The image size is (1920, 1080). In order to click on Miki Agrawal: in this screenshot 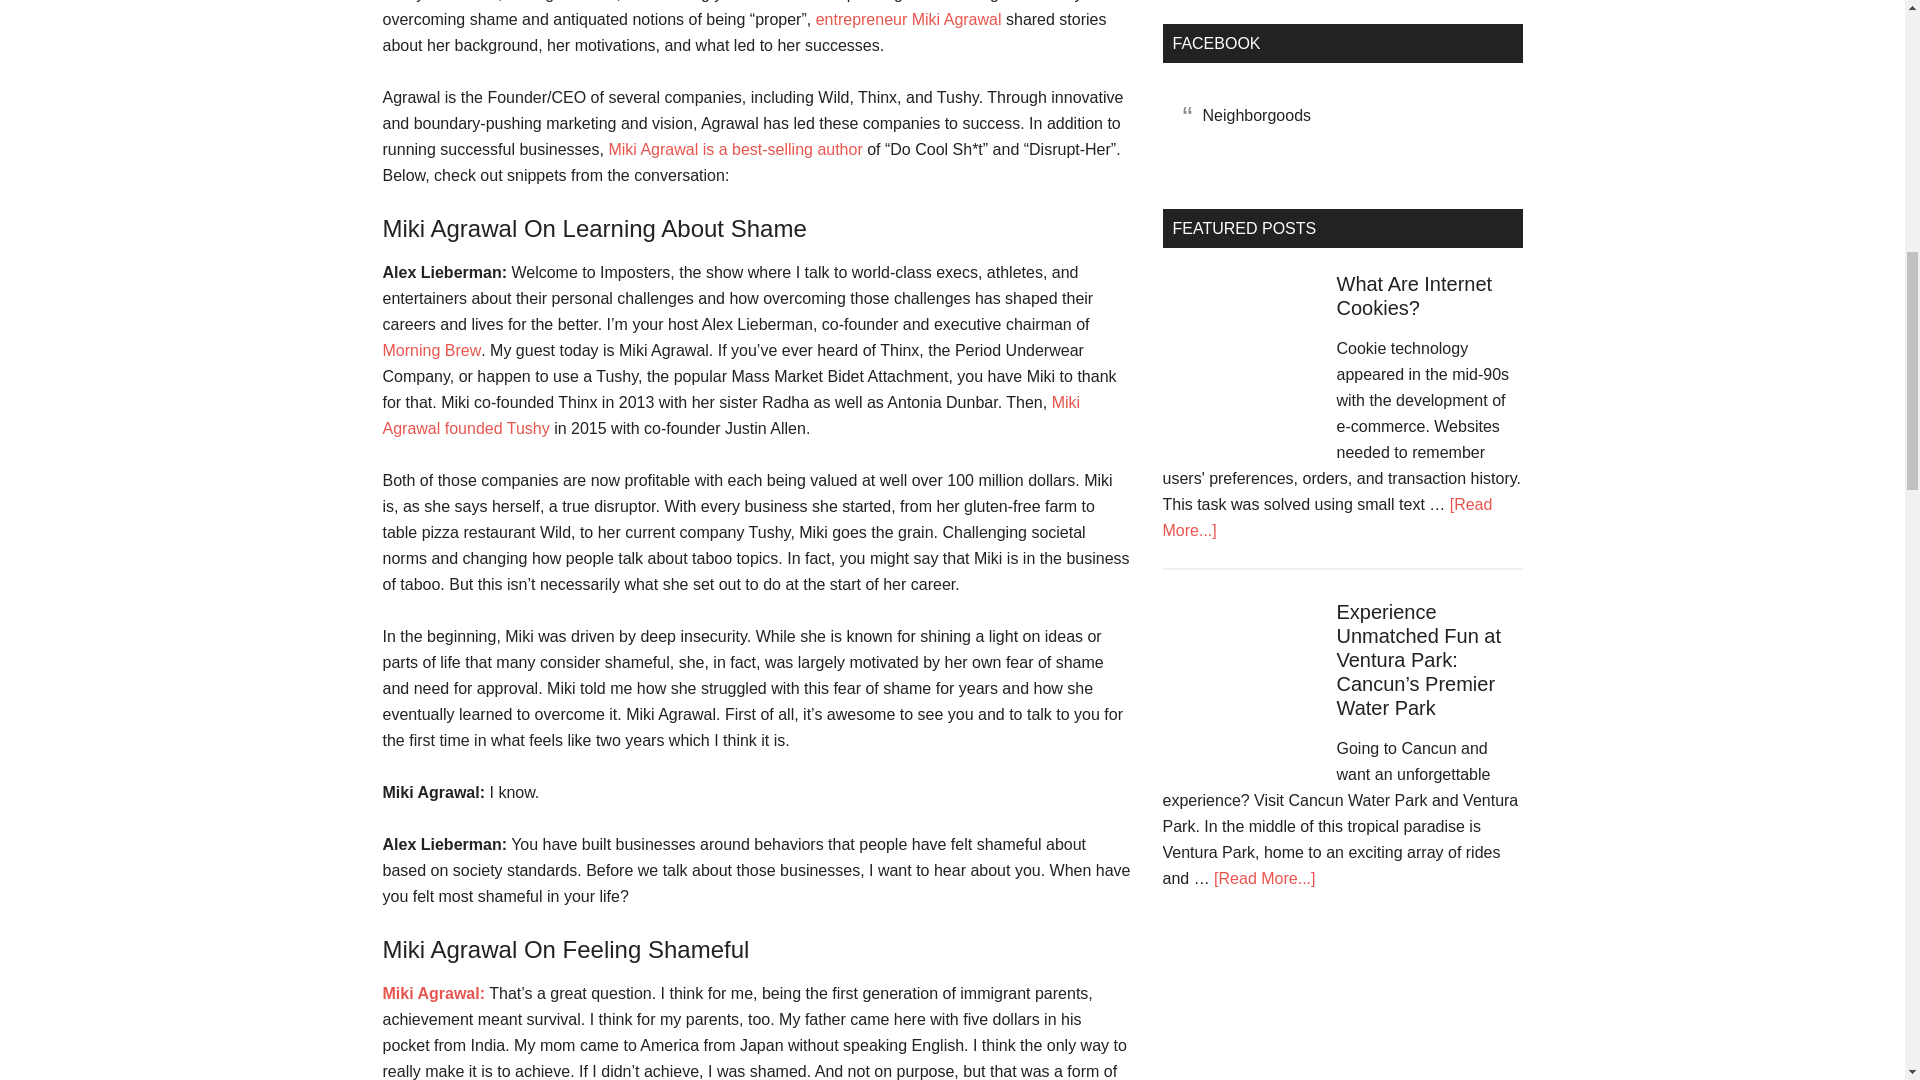, I will do `click(434, 993)`.